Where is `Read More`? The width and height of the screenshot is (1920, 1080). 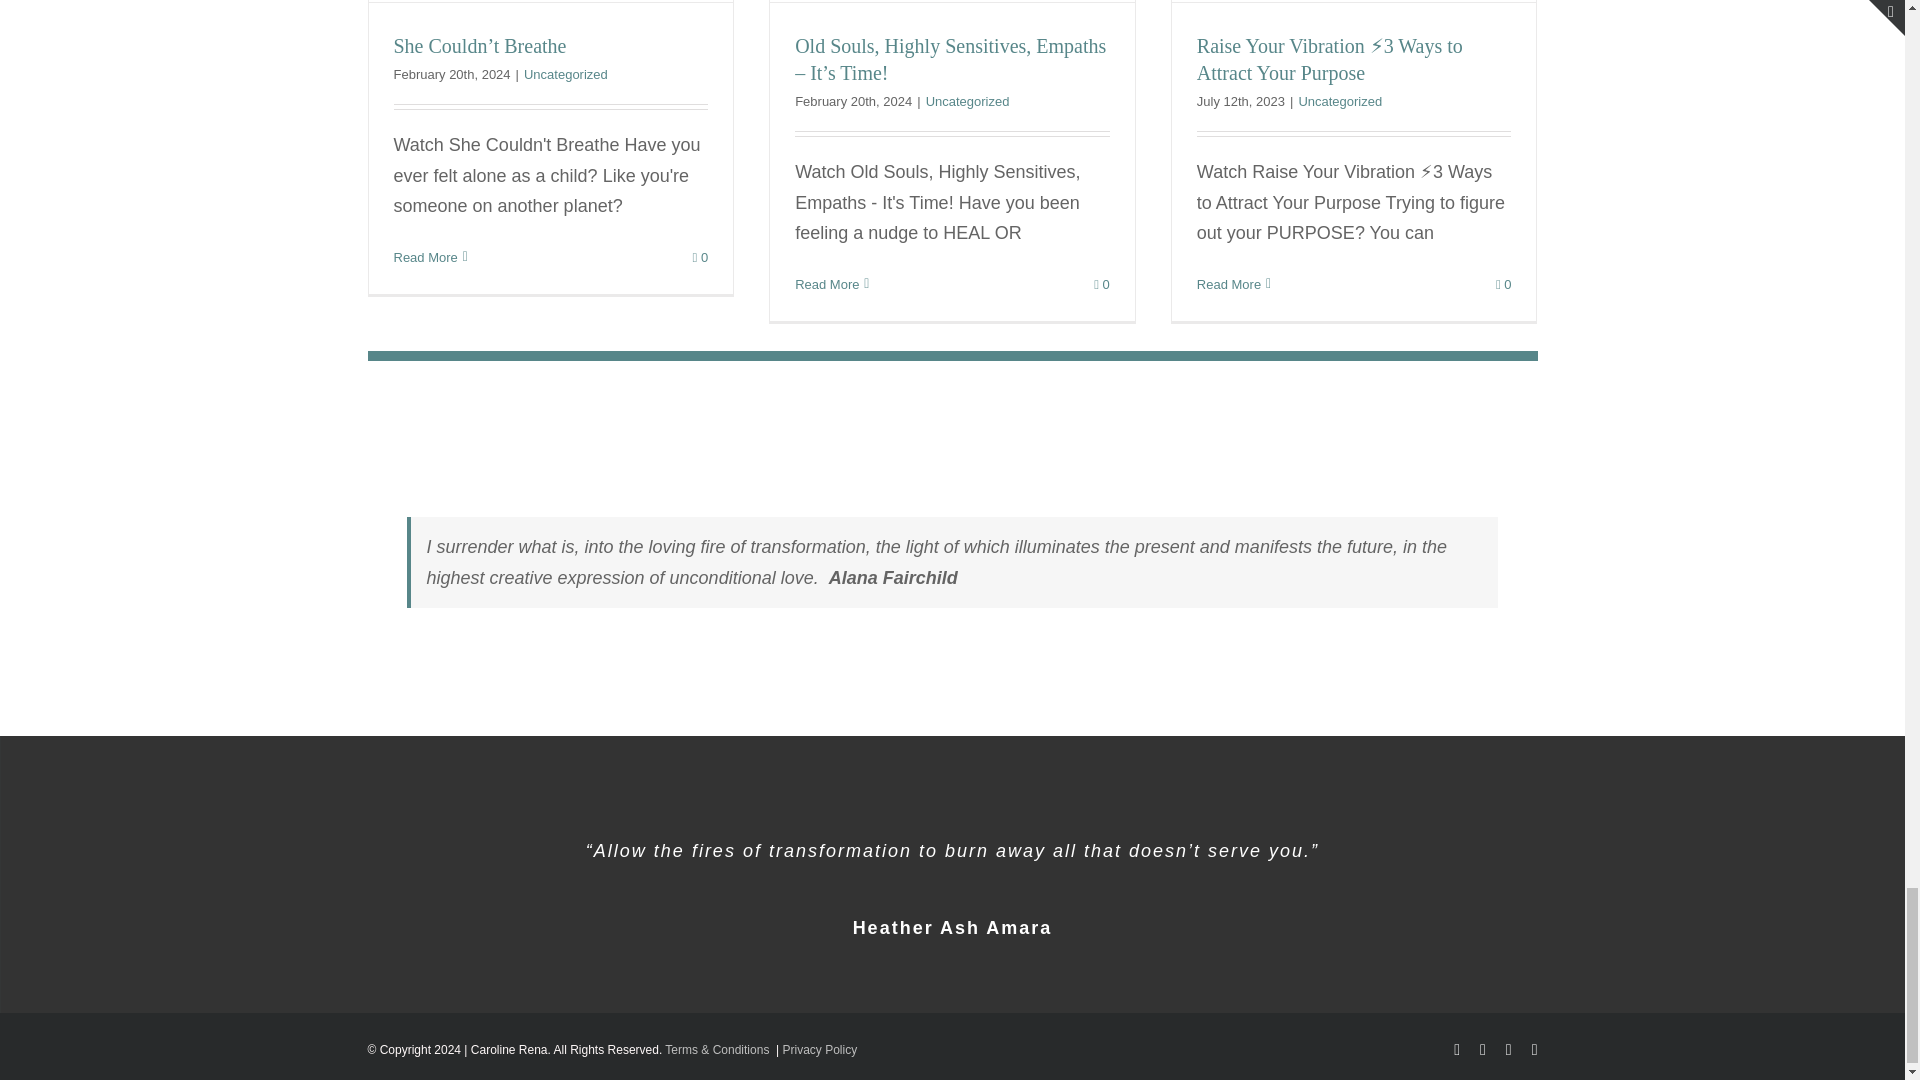
Read More is located at coordinates (426, 256).